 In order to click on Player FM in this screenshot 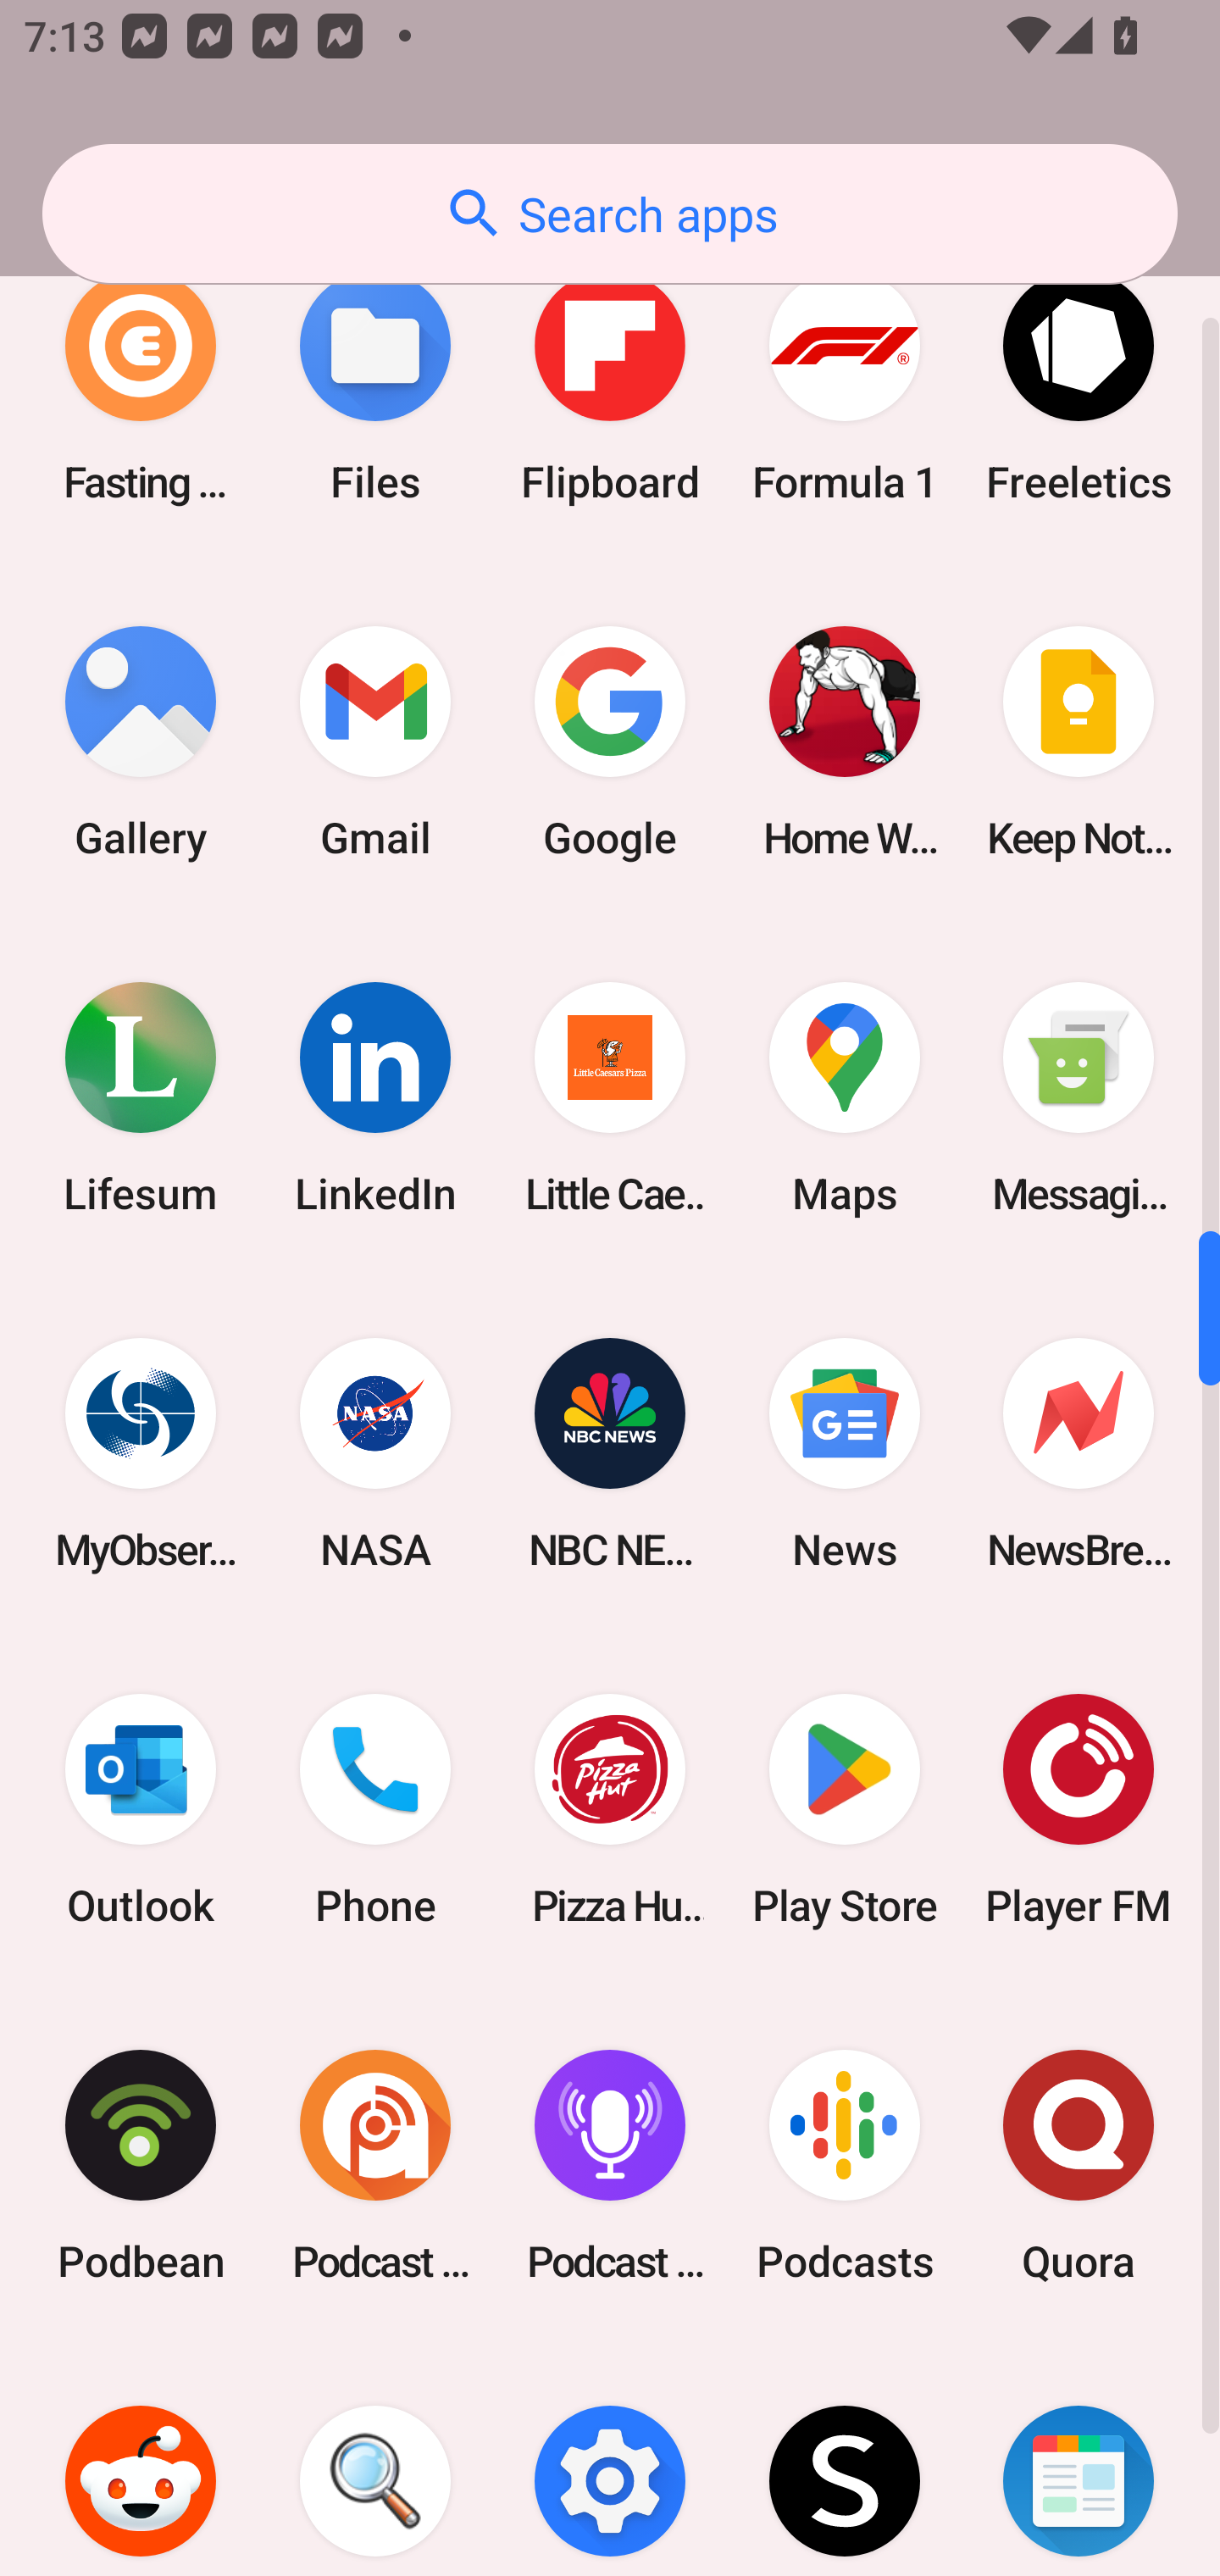, I will do `click(1079, 1810)`.